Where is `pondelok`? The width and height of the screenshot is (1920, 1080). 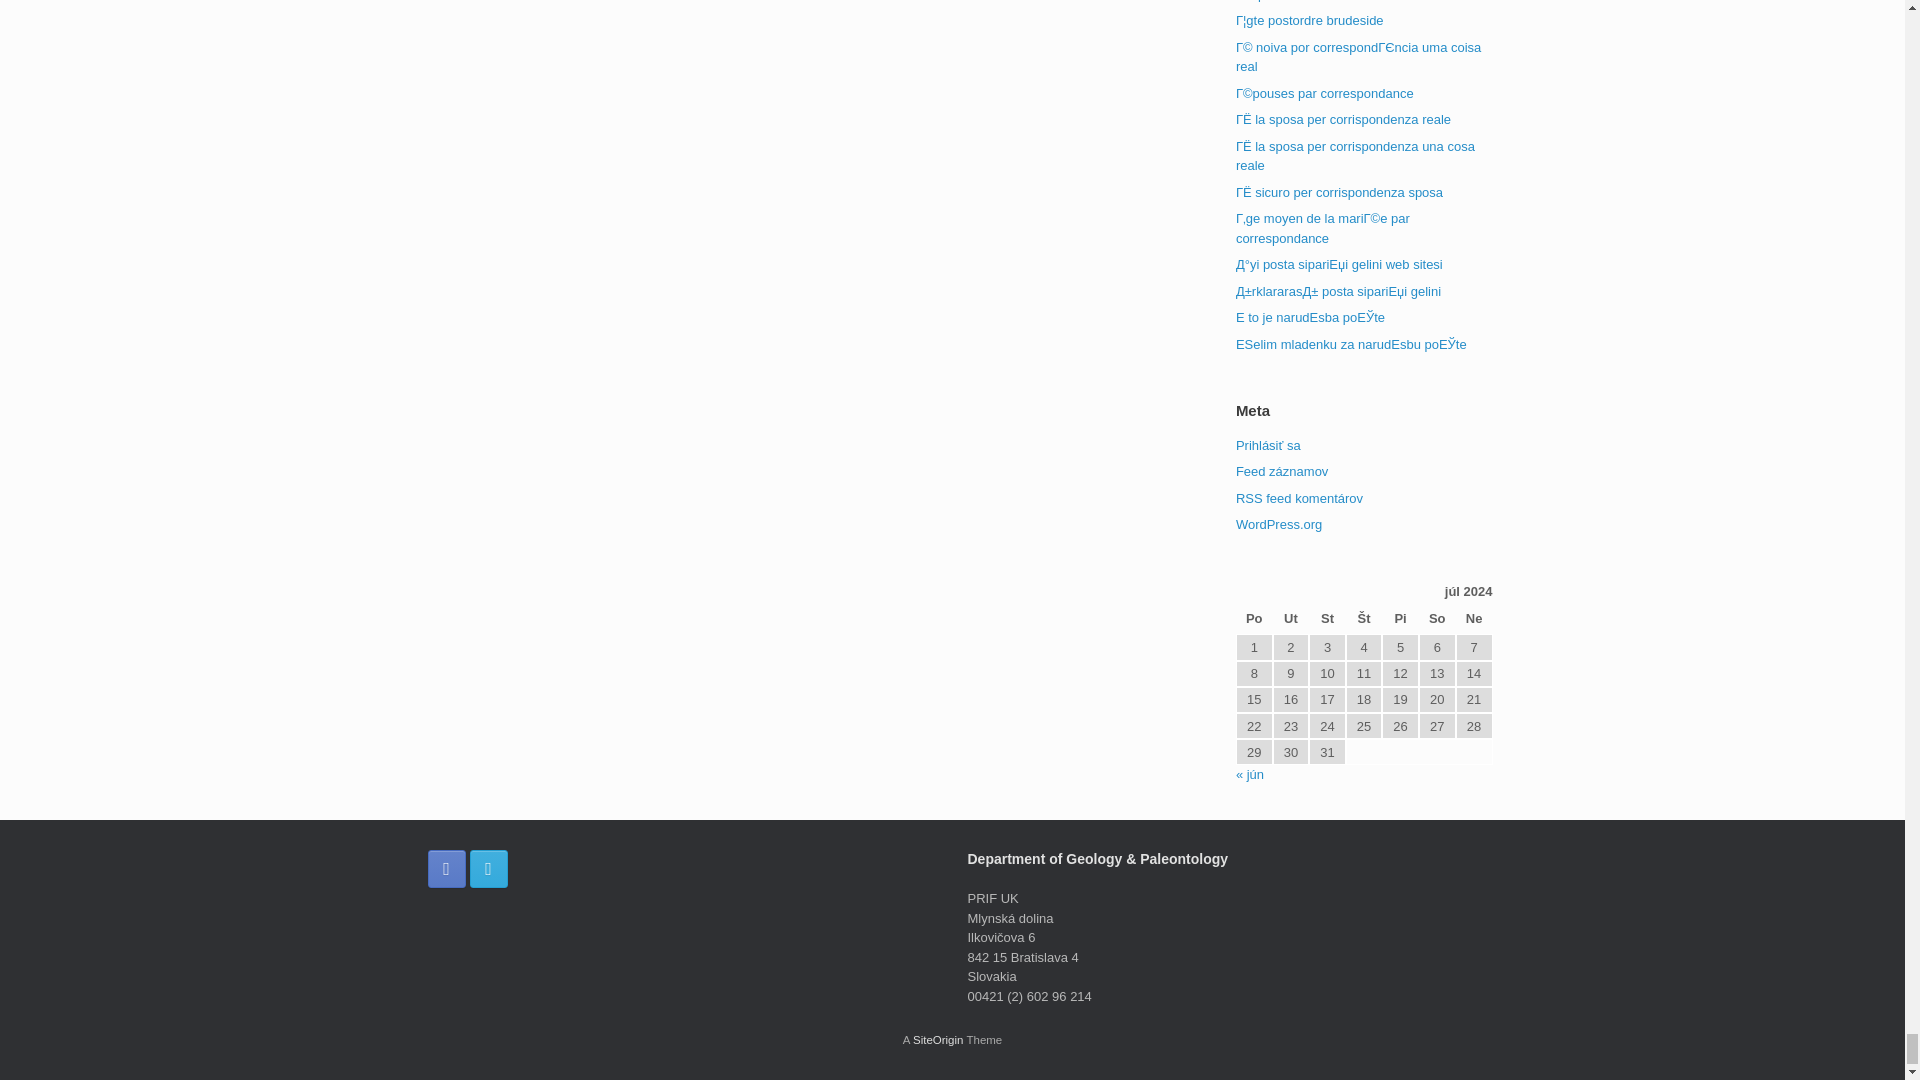 pondelok is located at coordinates (1254, 620).